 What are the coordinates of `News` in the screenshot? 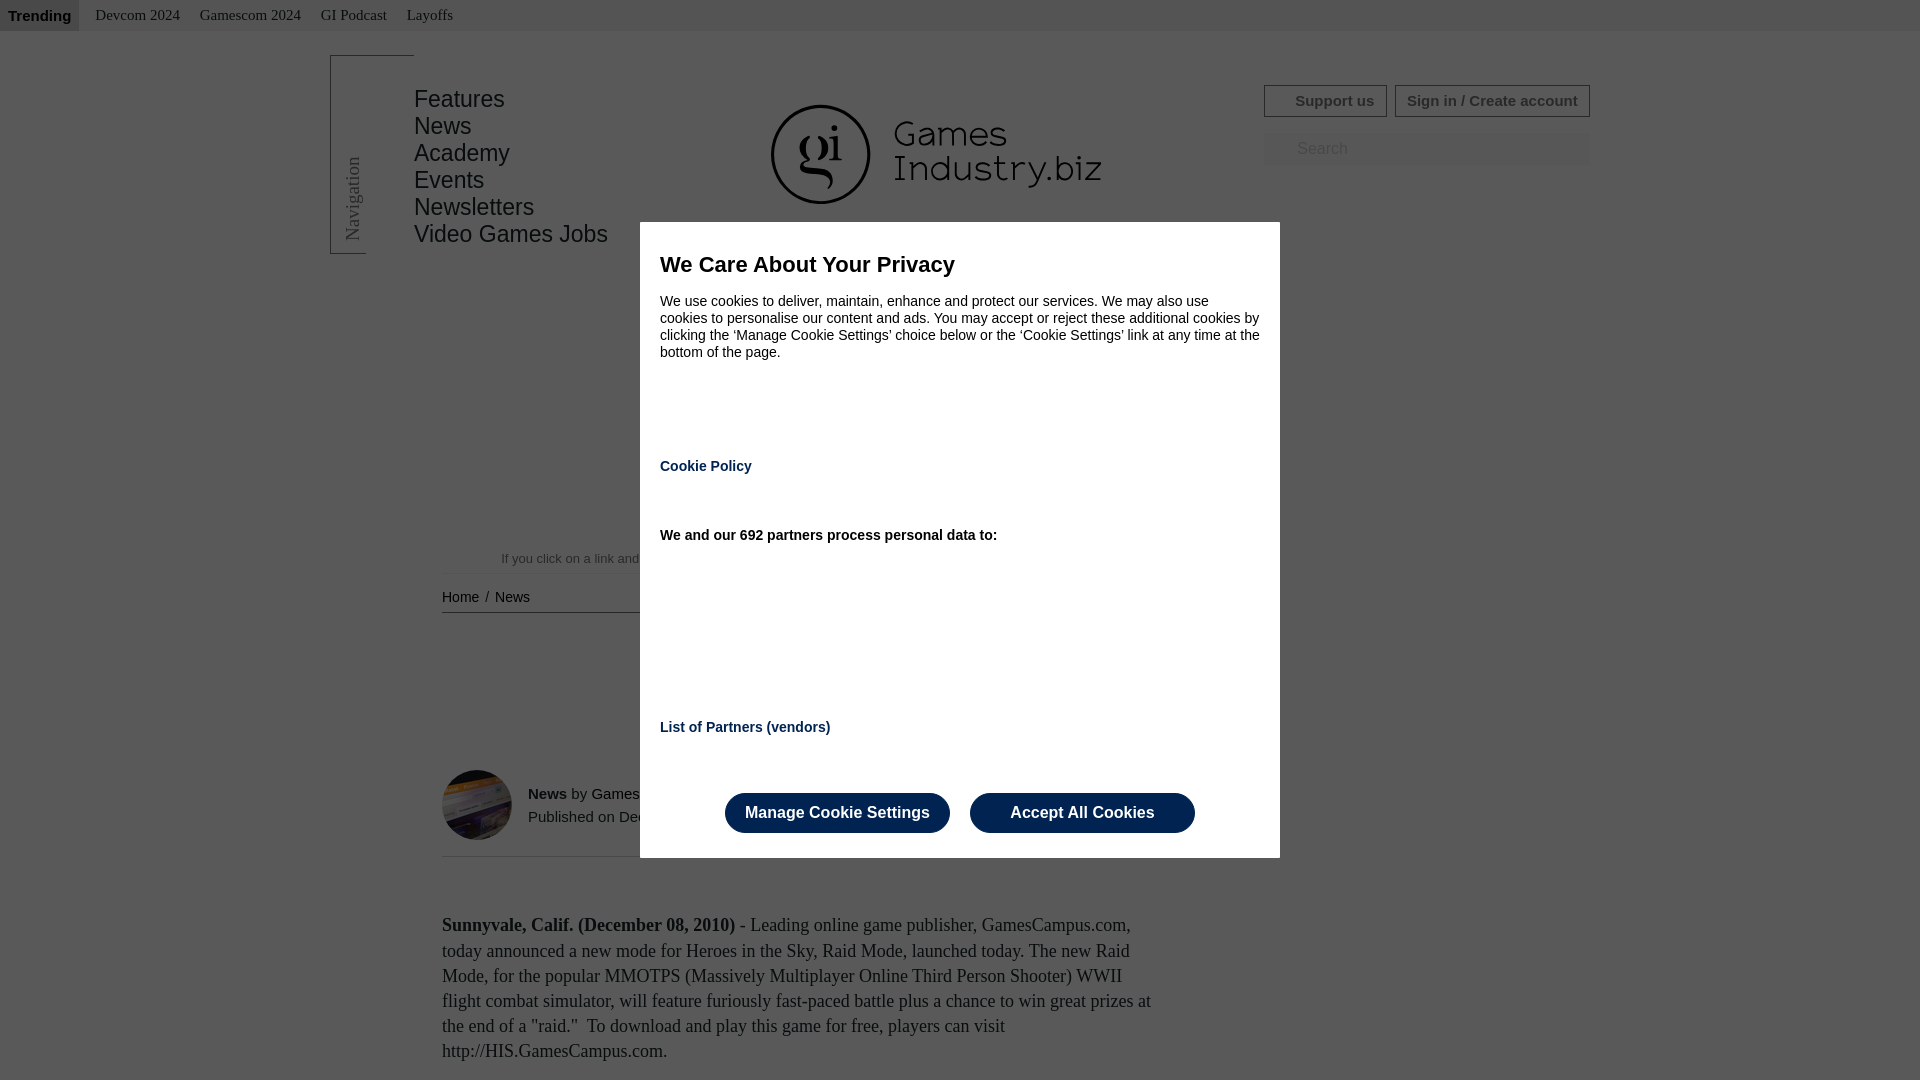 It's located at (443, 126).